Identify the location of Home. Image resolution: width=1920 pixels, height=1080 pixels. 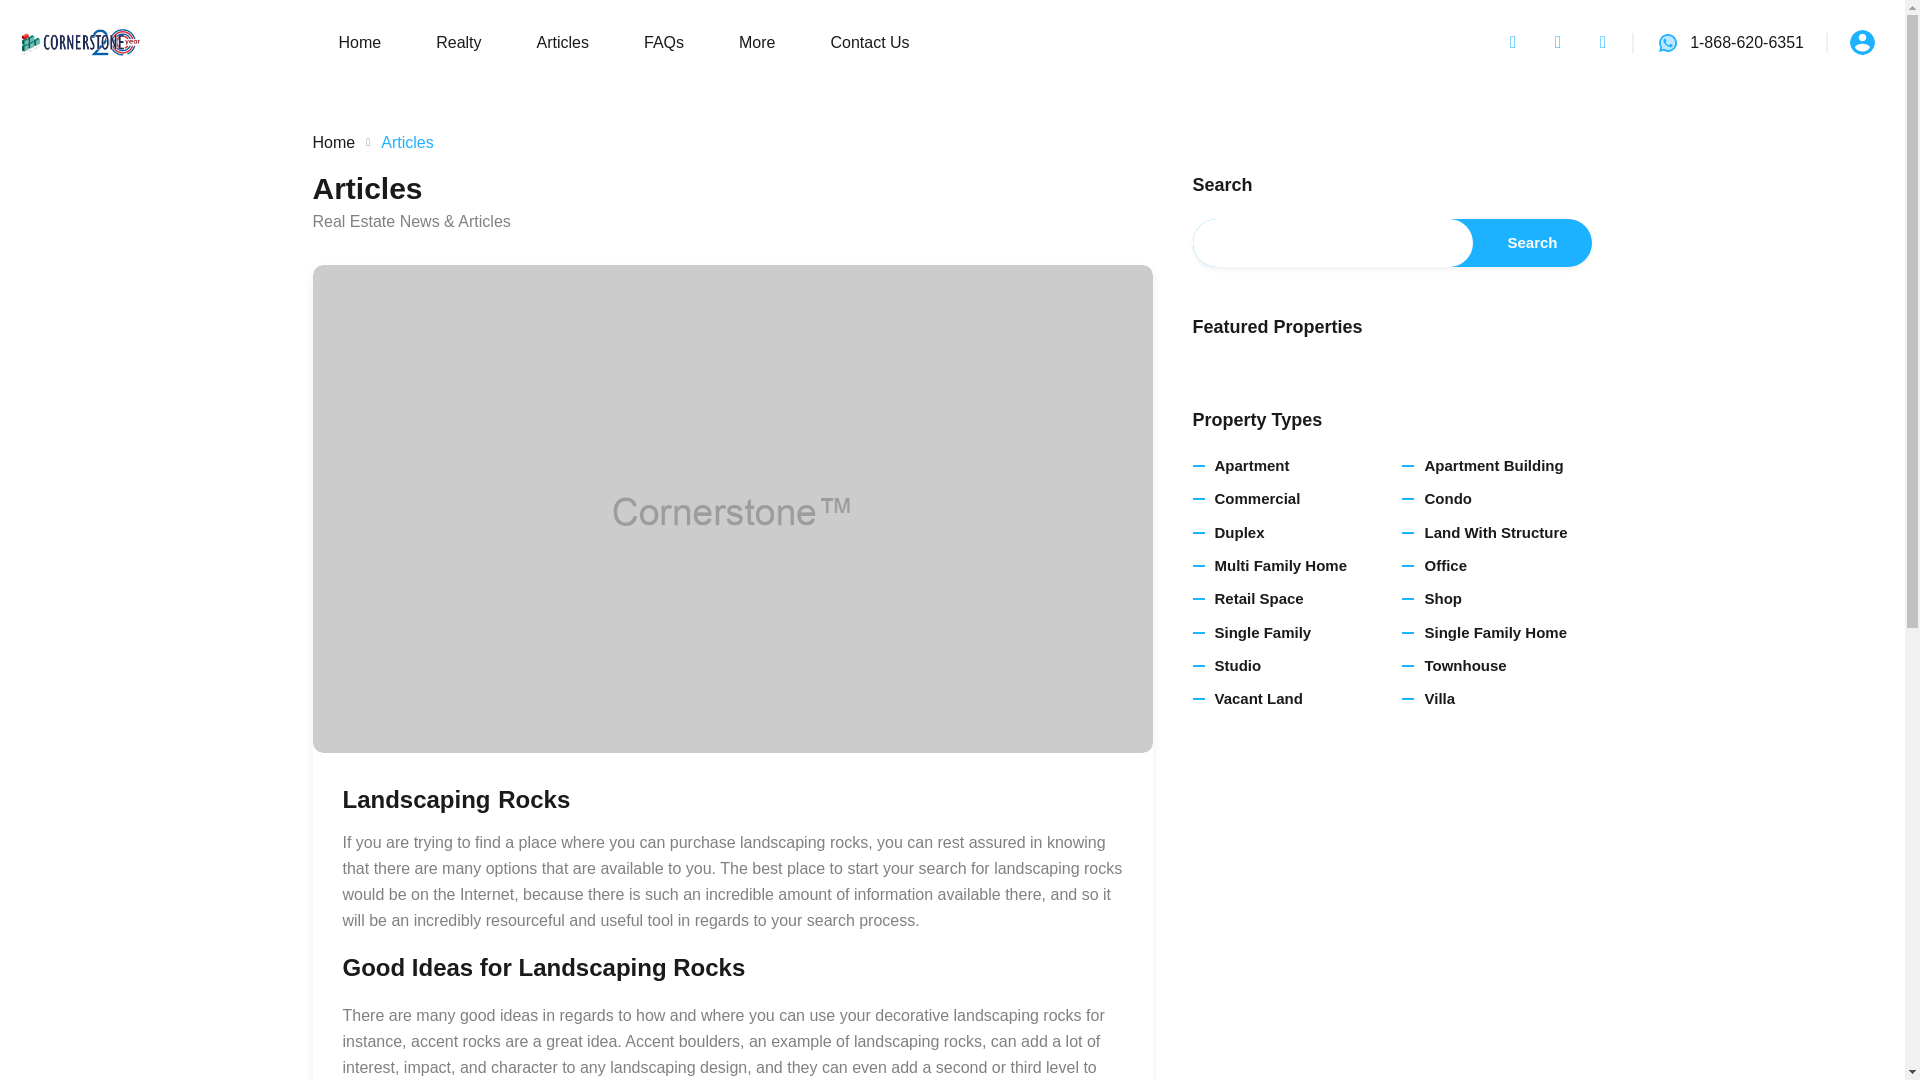
(359, 41).